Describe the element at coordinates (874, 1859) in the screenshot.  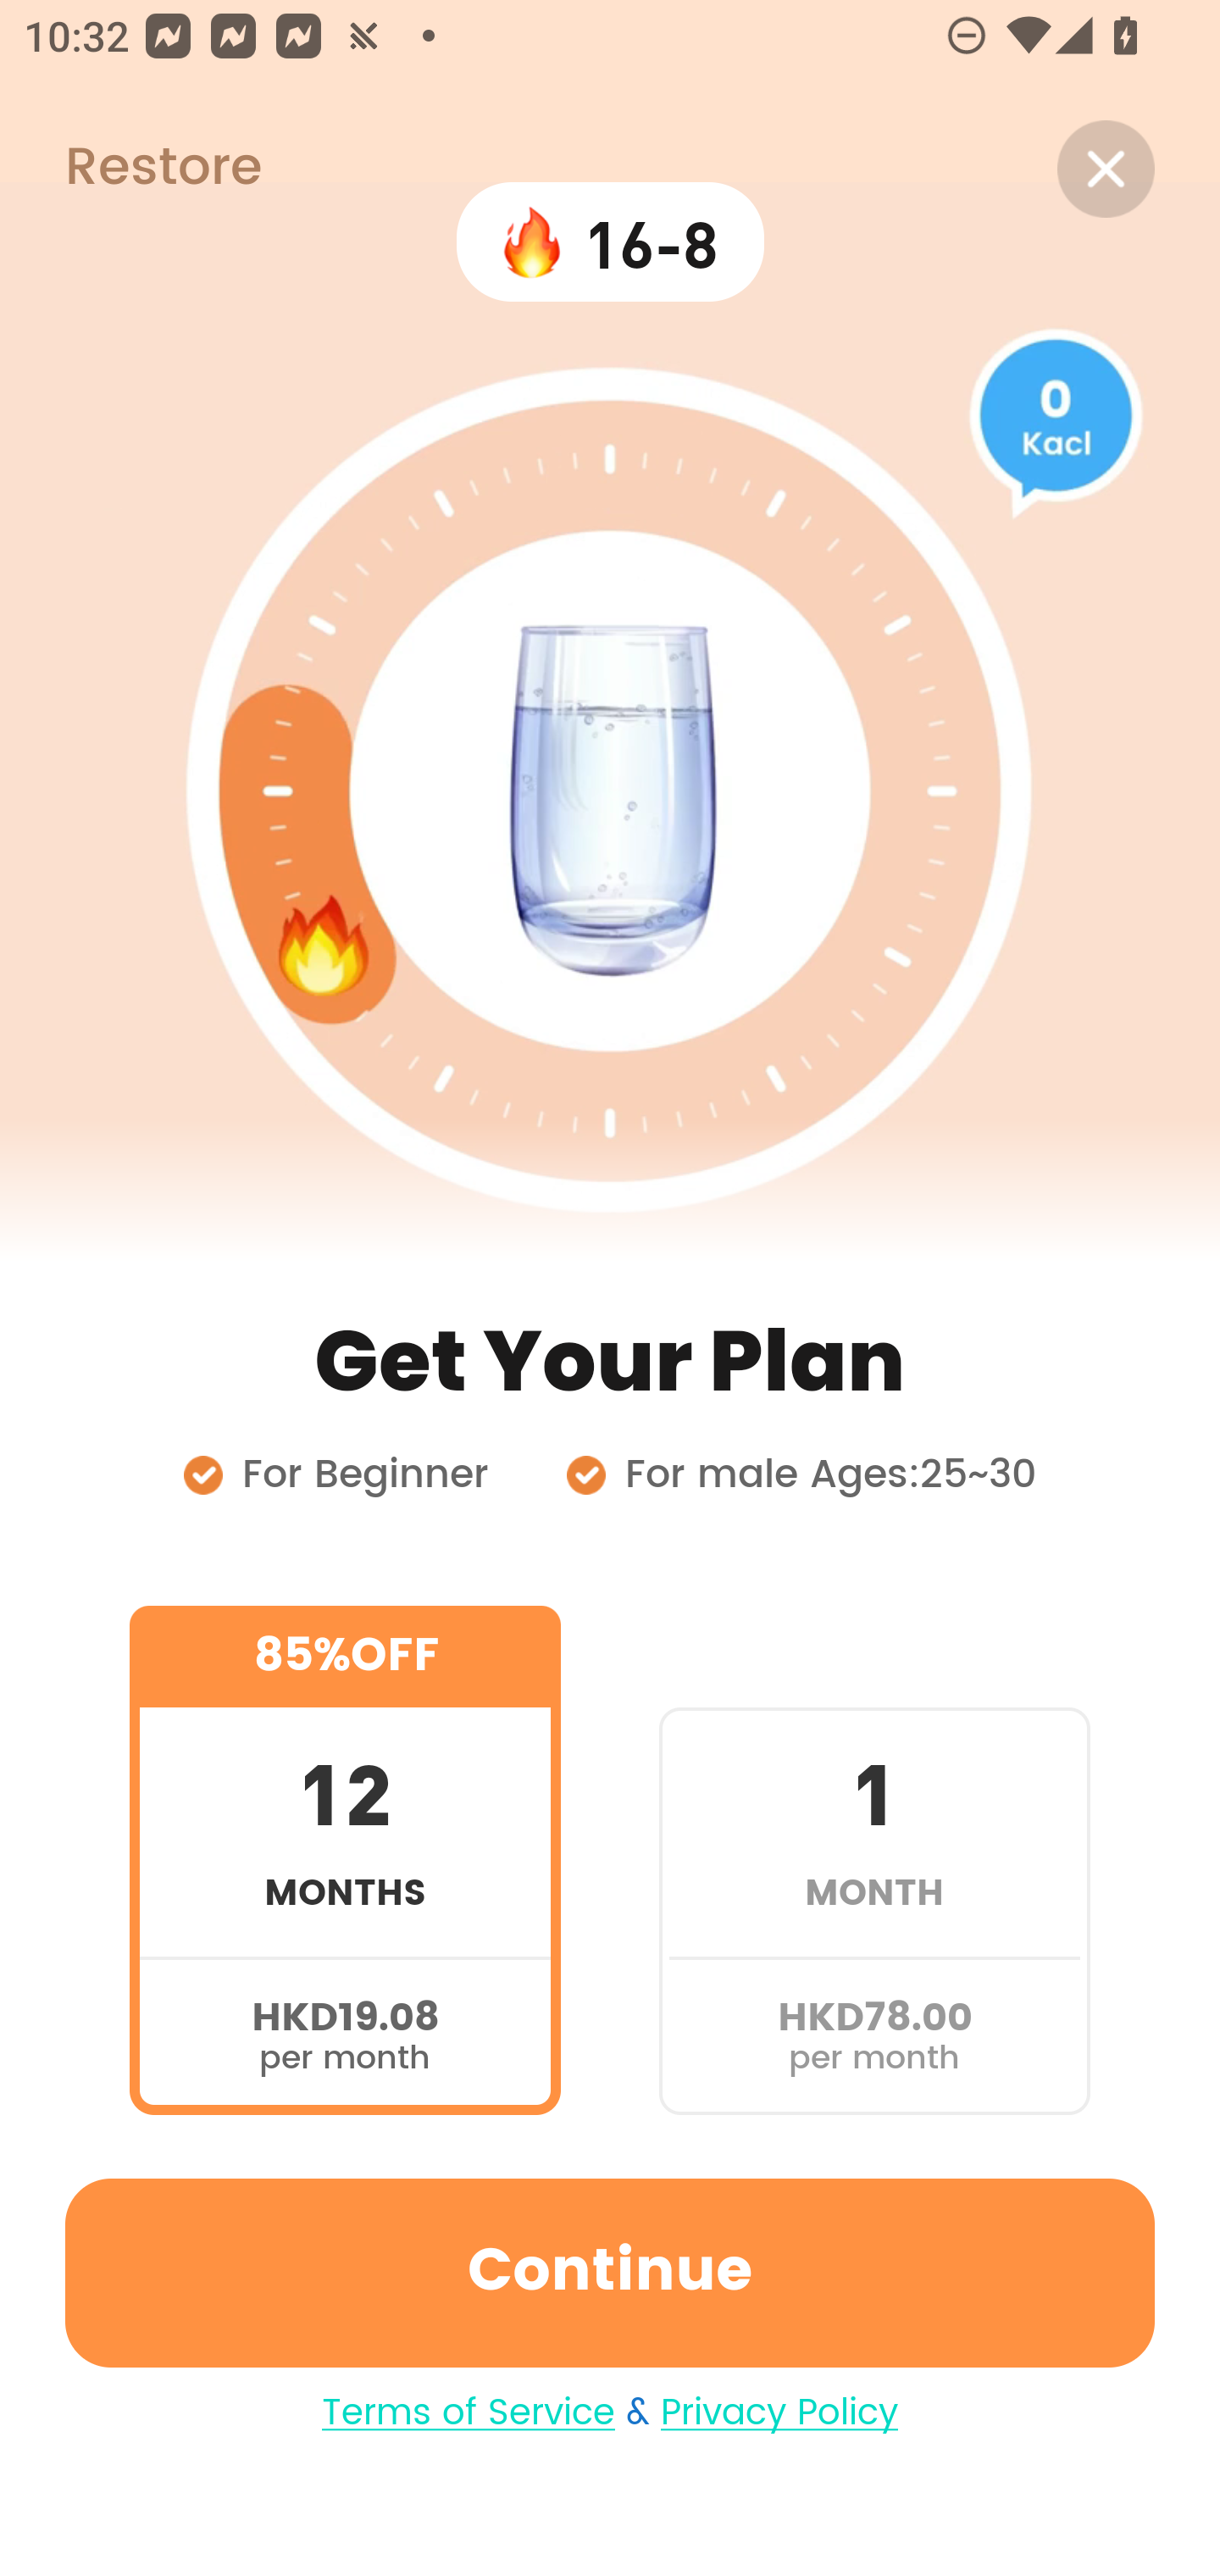
I see `1 MONTH per month HKD78.00` at that location.